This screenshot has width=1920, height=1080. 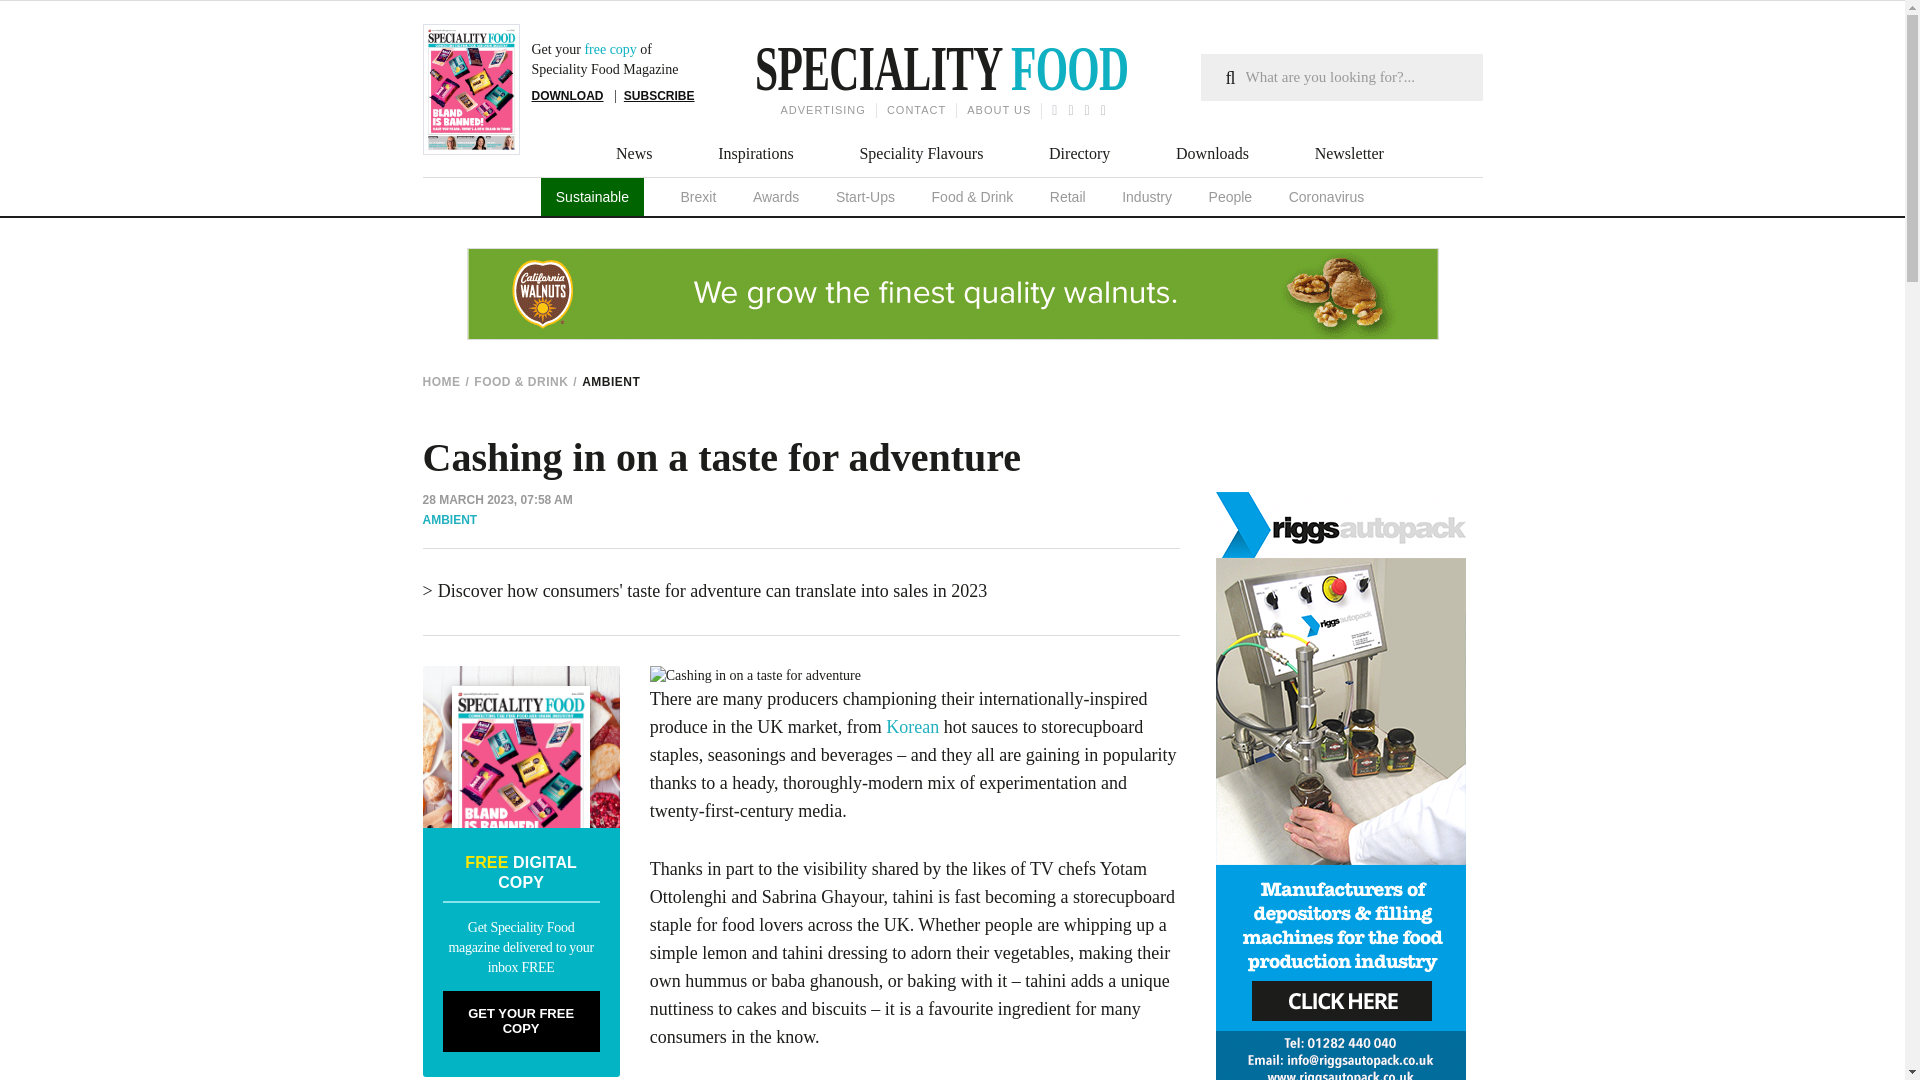 I want to click on Brexit, so click(x=698, y=197).